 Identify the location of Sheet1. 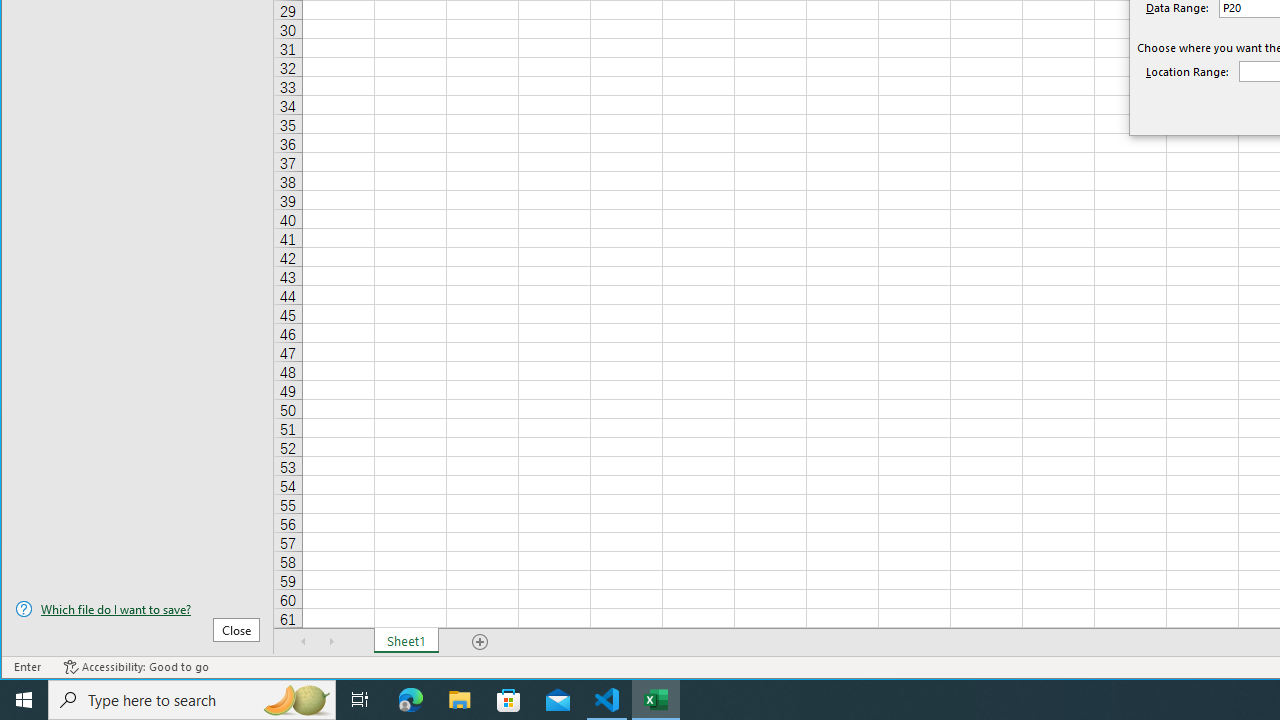
(406, 641).